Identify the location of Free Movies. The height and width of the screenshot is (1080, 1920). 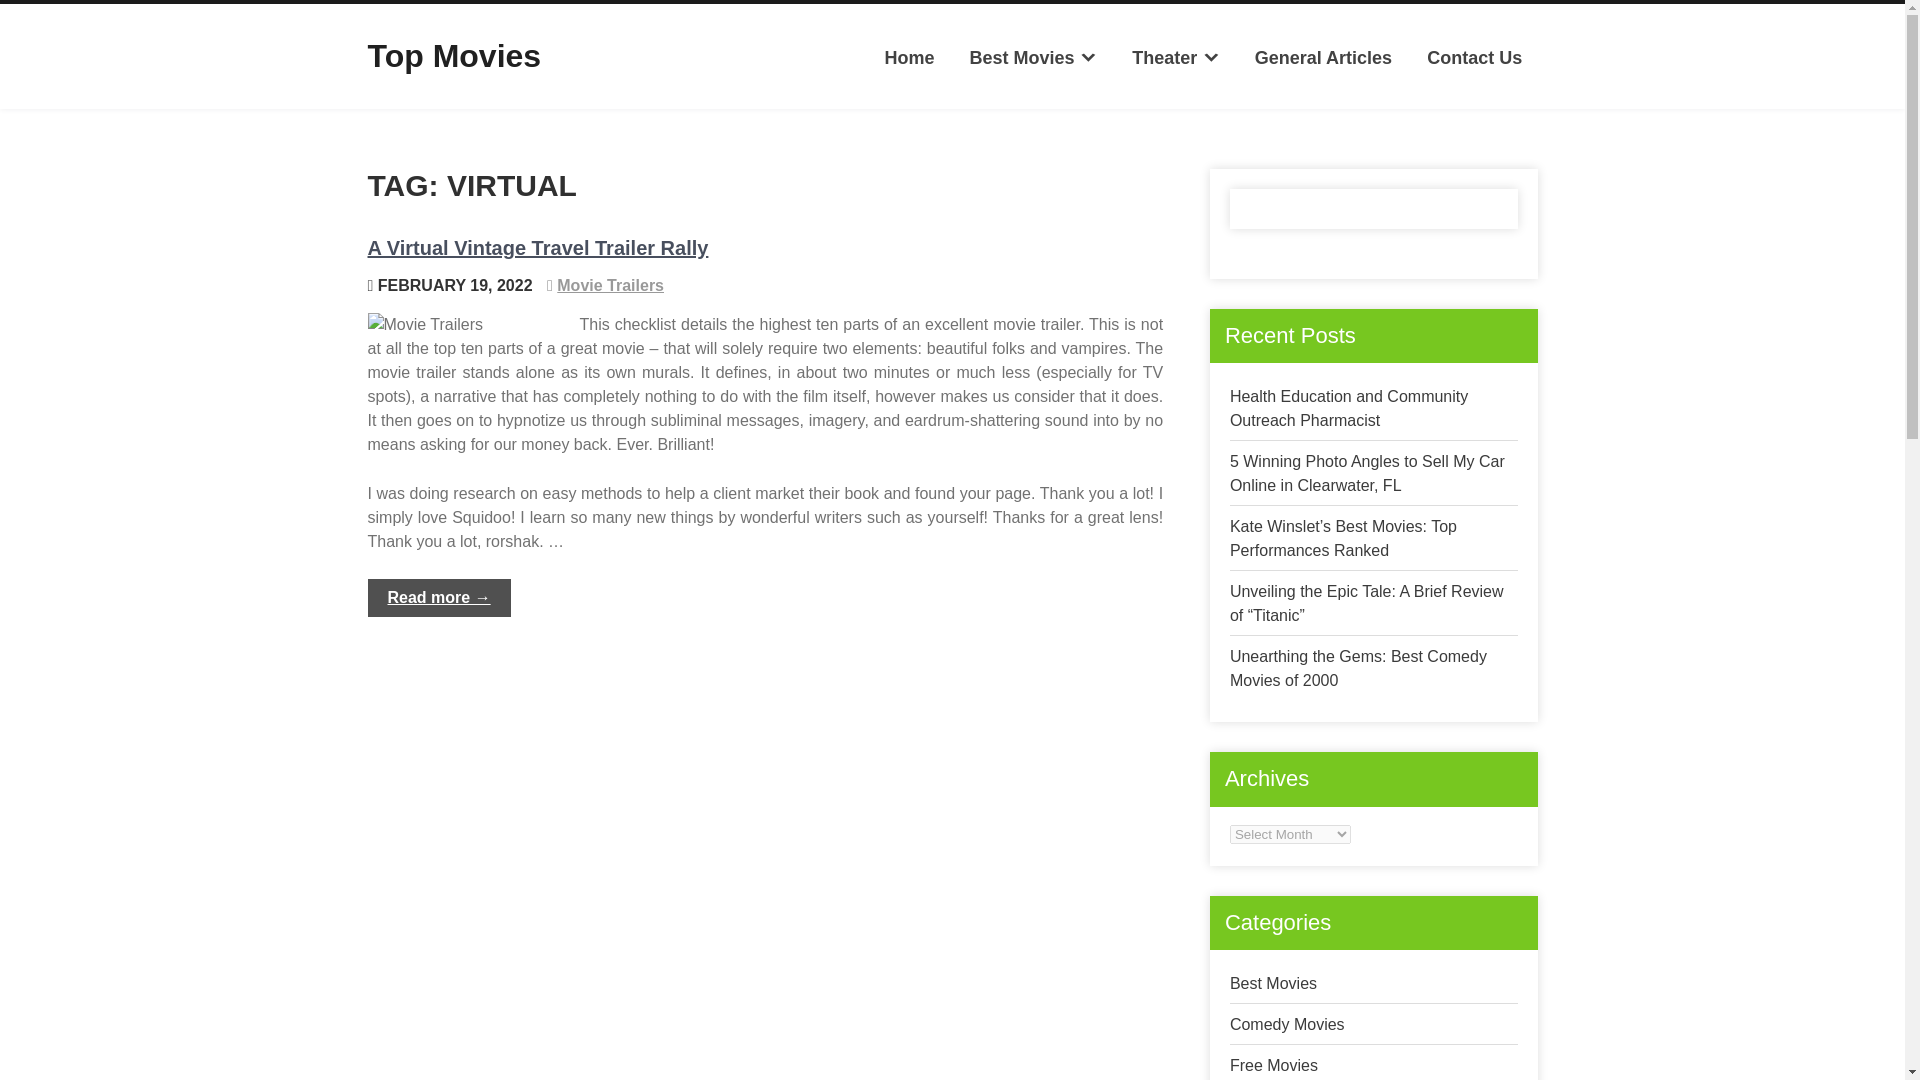
(1274, 1065).